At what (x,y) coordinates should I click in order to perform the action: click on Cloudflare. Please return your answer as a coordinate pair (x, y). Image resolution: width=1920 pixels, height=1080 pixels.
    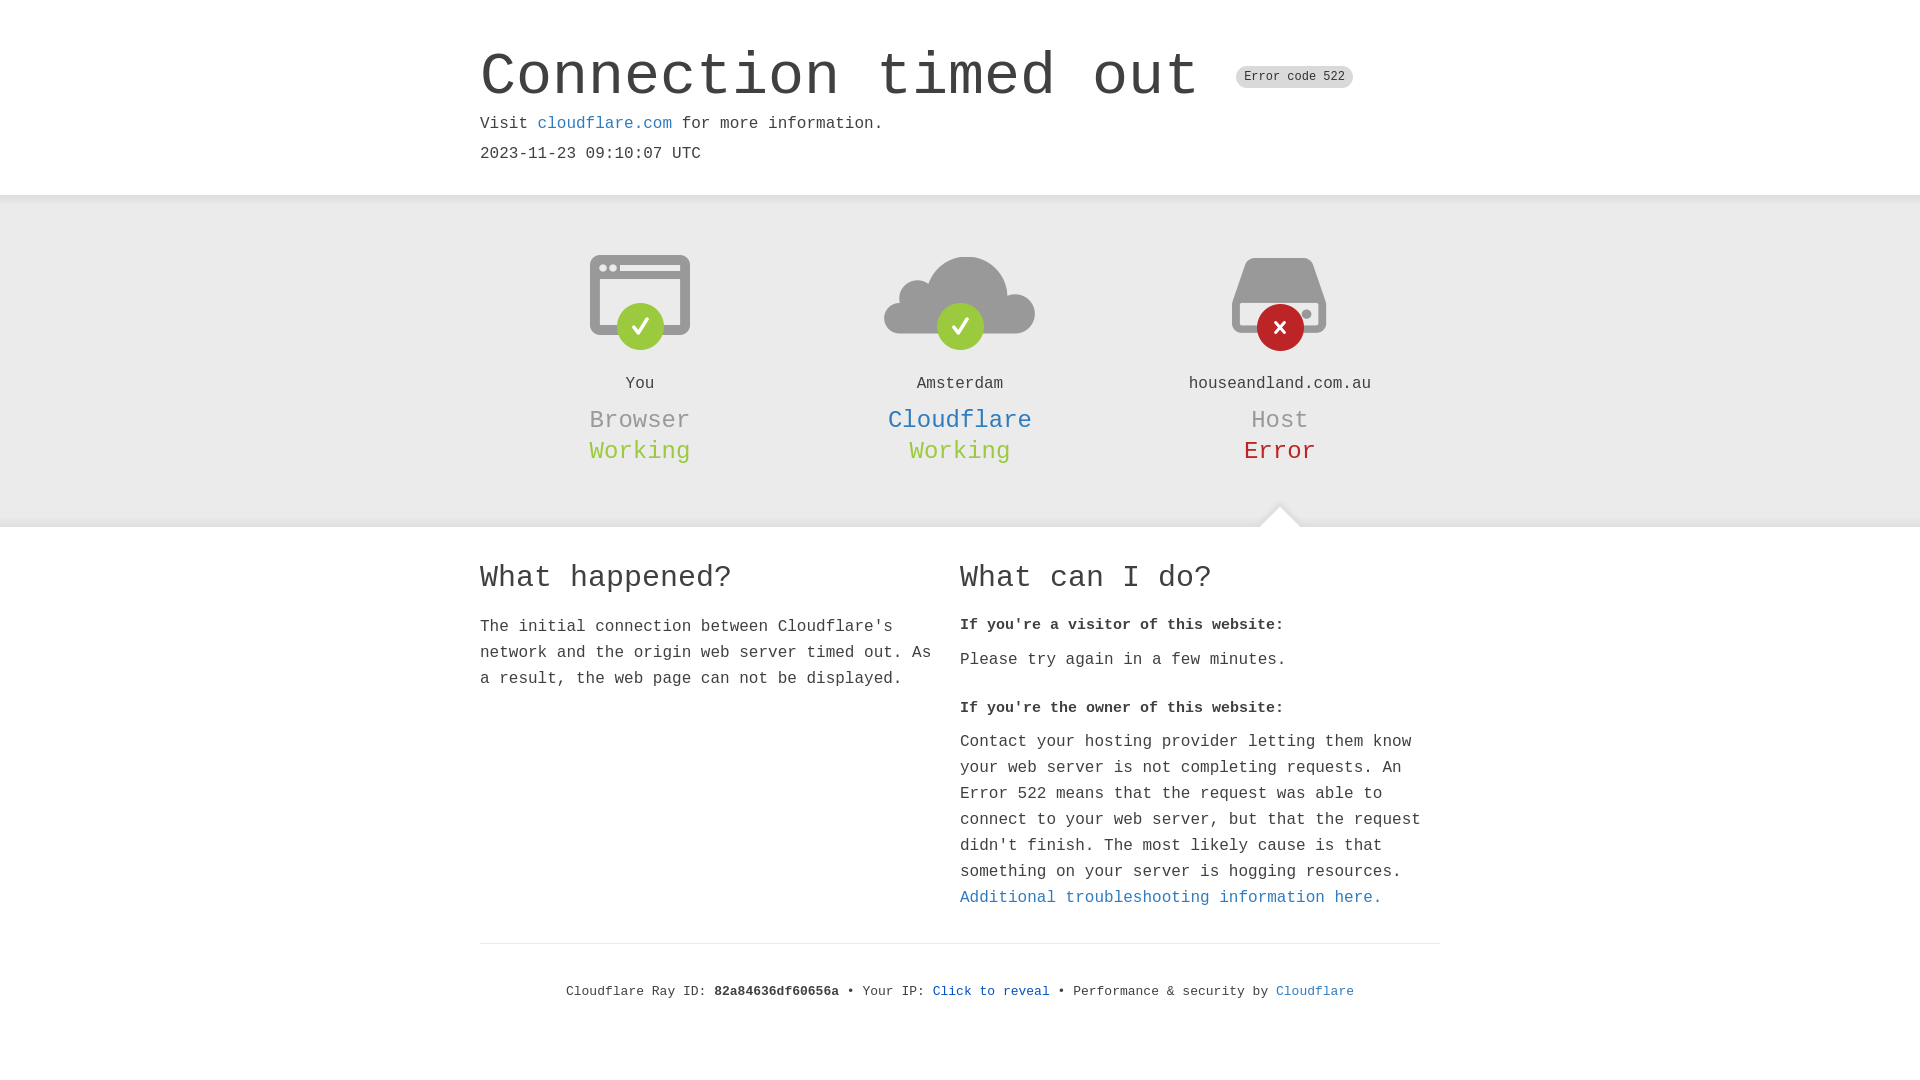
    Looking at the image, I should click on (960, 420).